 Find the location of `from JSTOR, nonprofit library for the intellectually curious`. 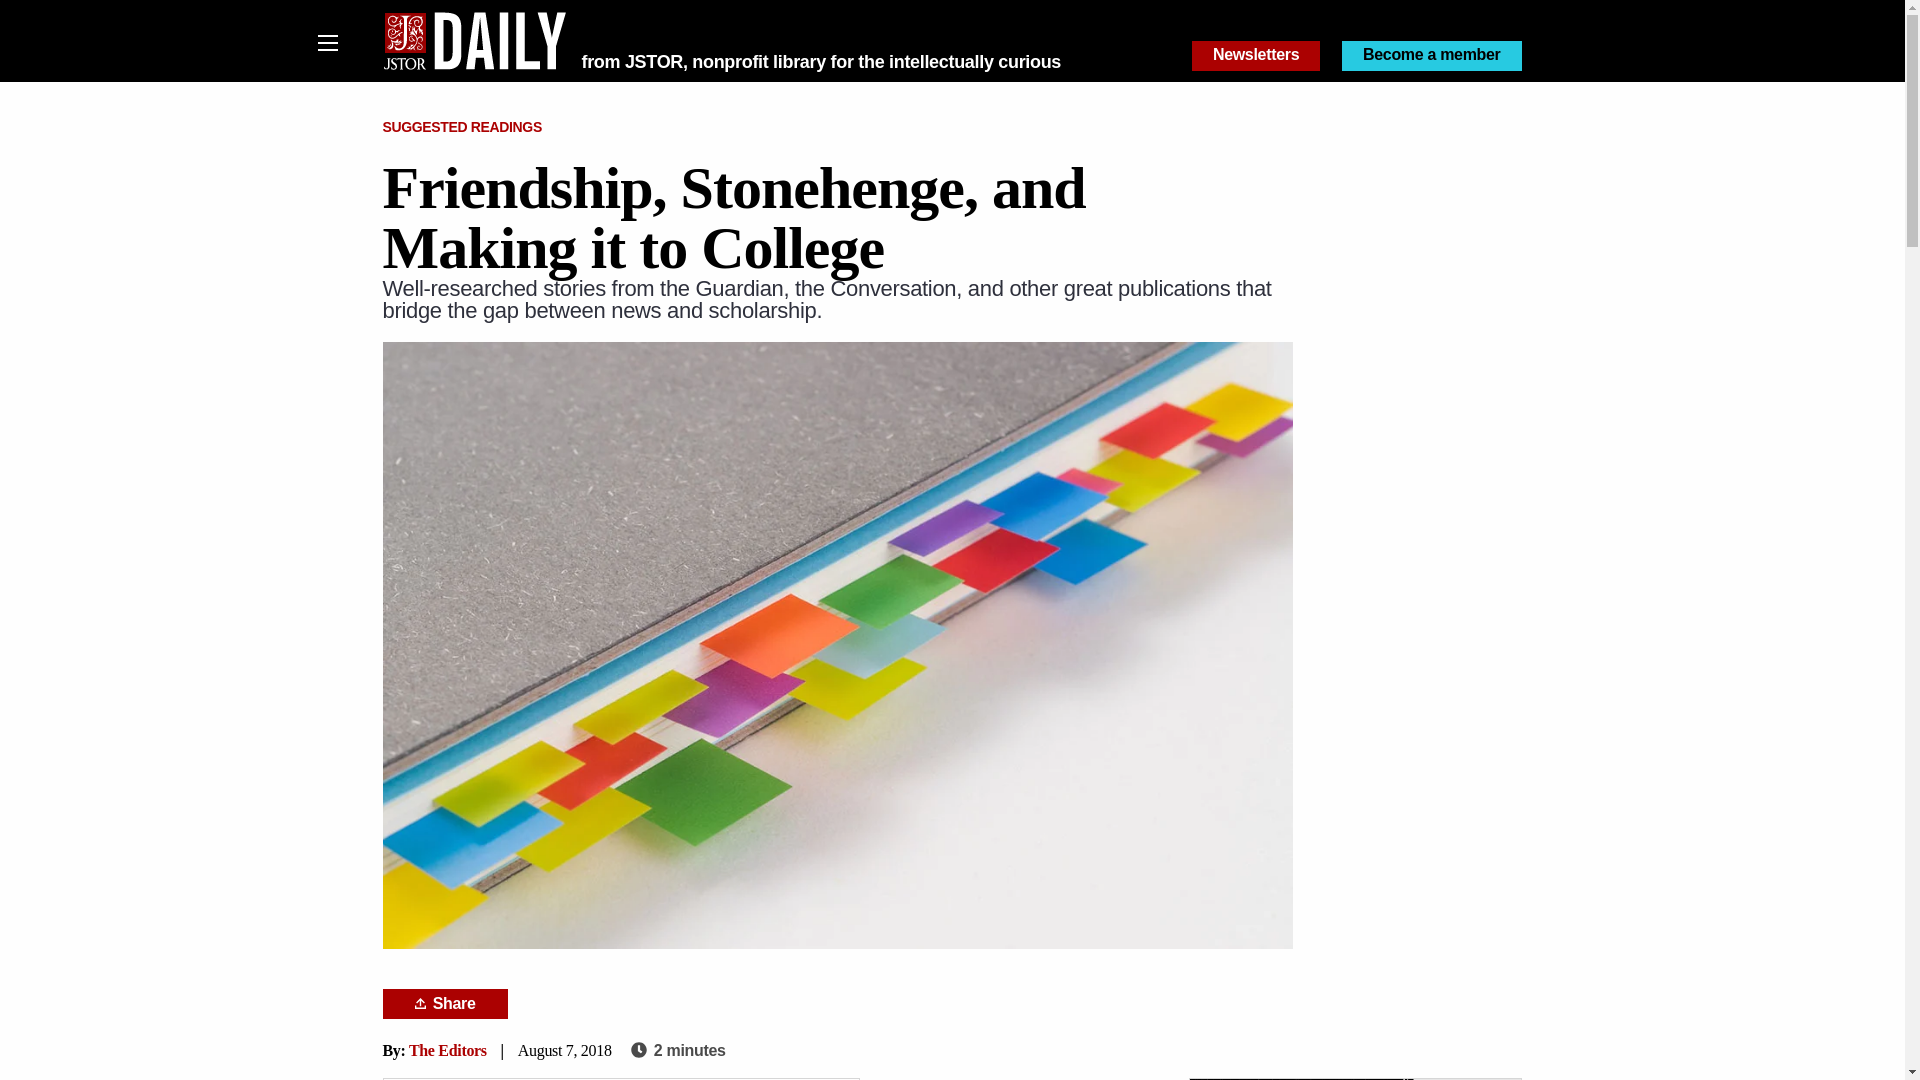

from JSTOR, nonprofit library for the intellectually curious is located at coordinates (821, 62).